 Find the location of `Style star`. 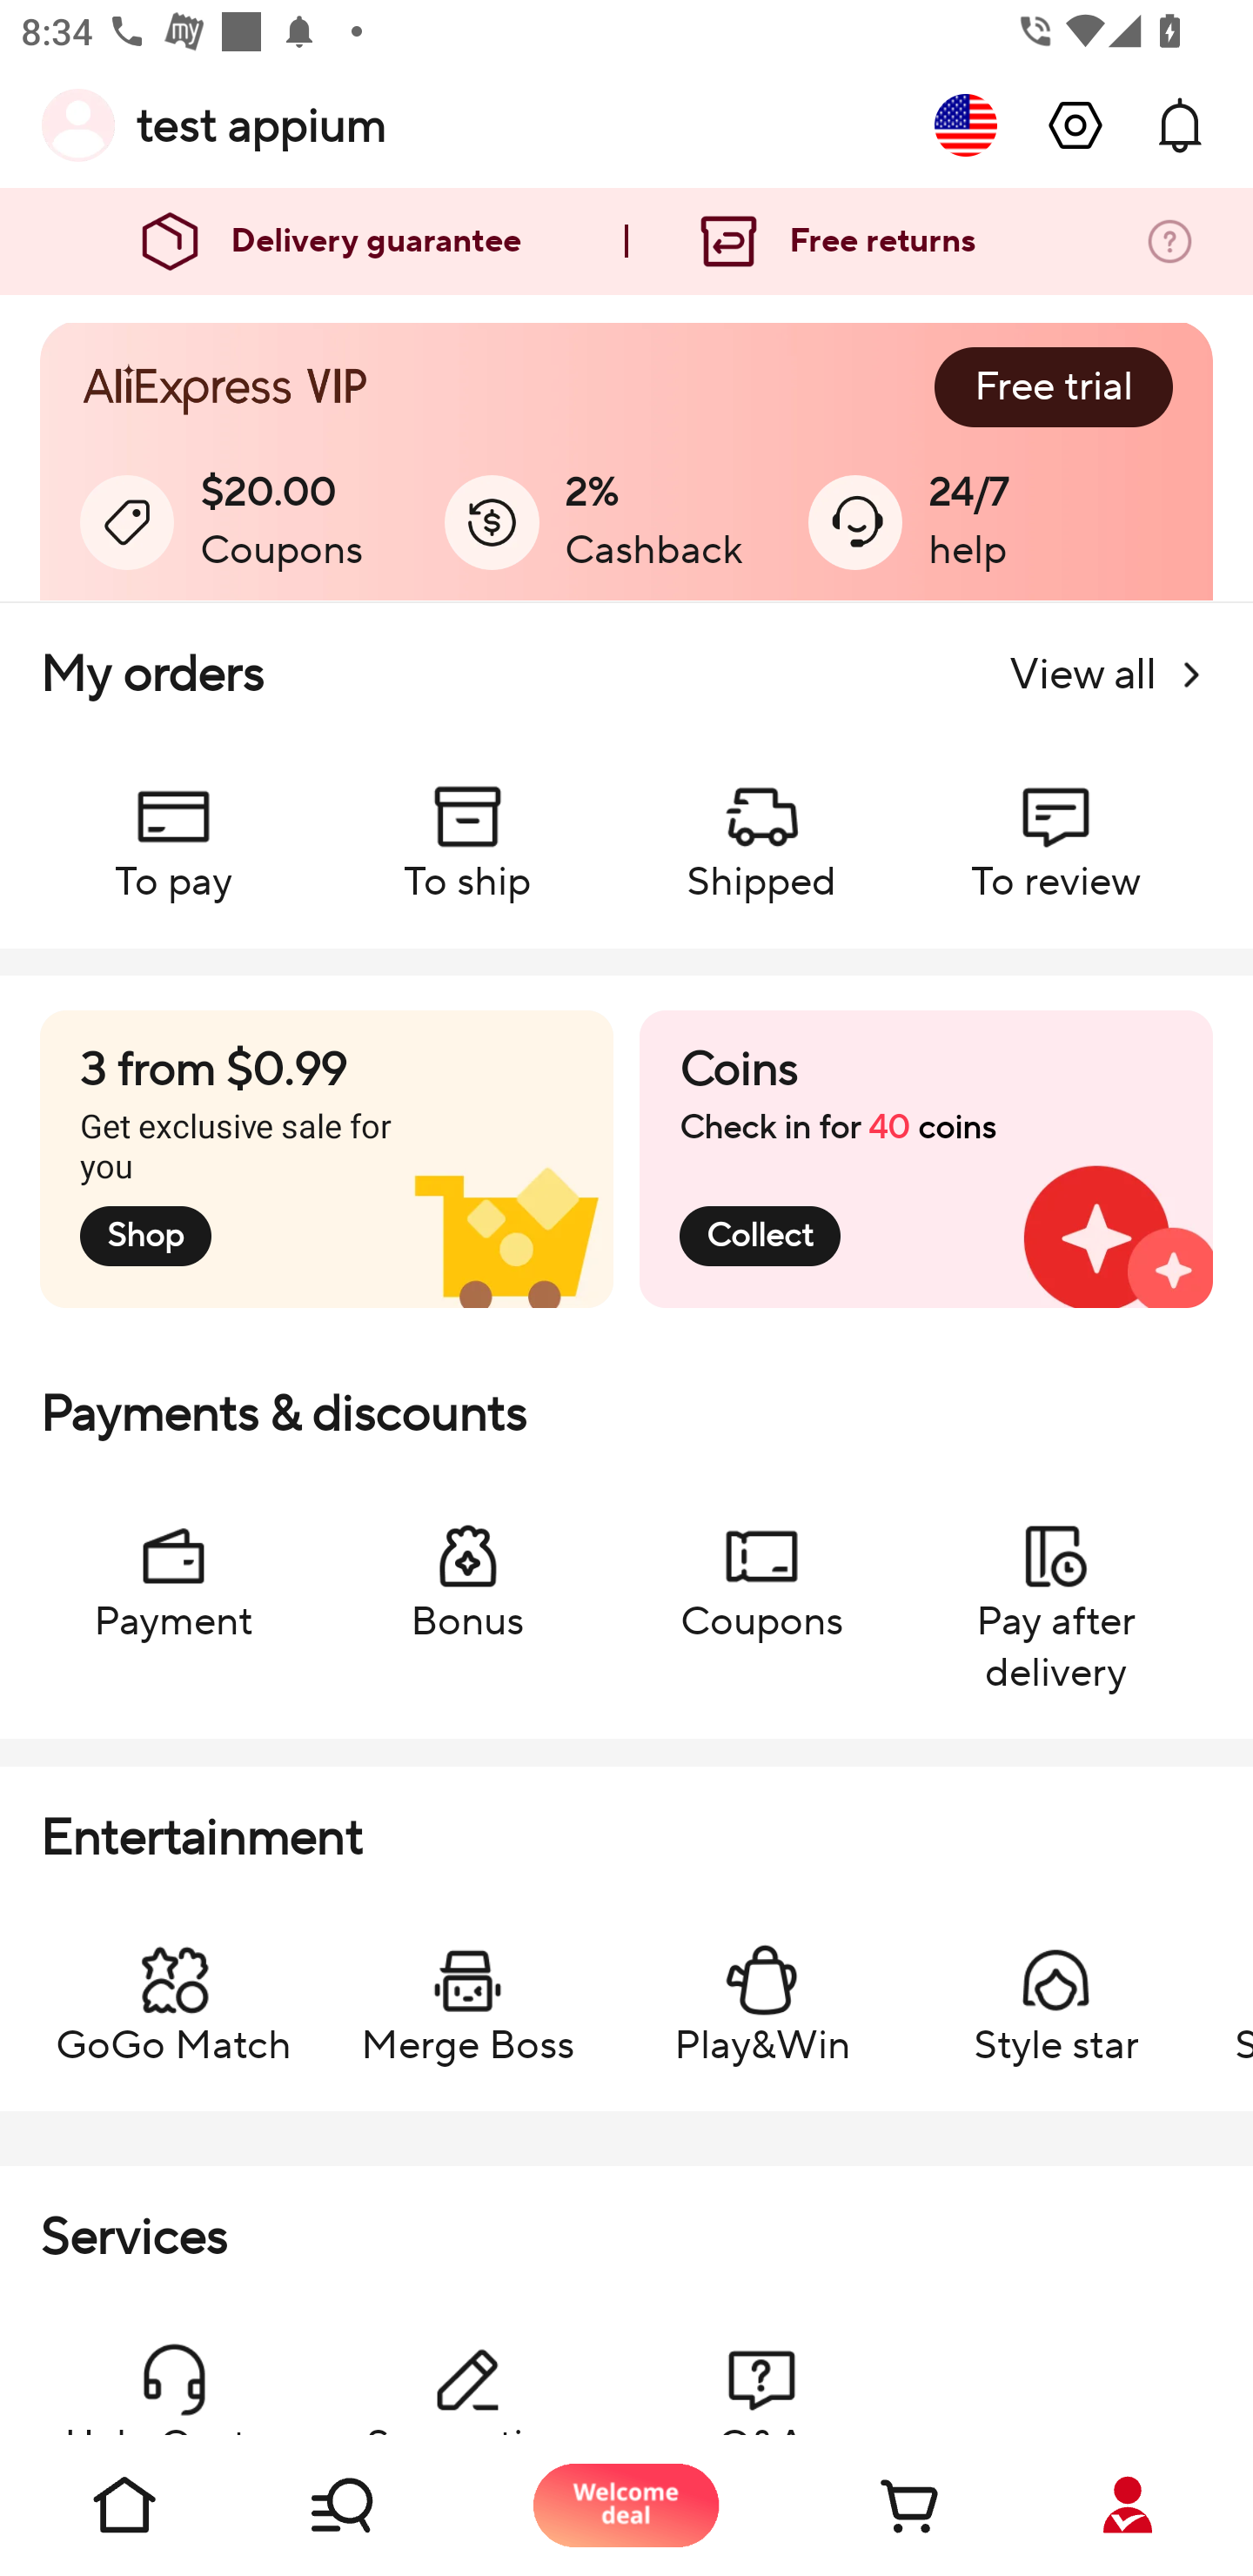

Style star is located at coordinates (1055, 1991).